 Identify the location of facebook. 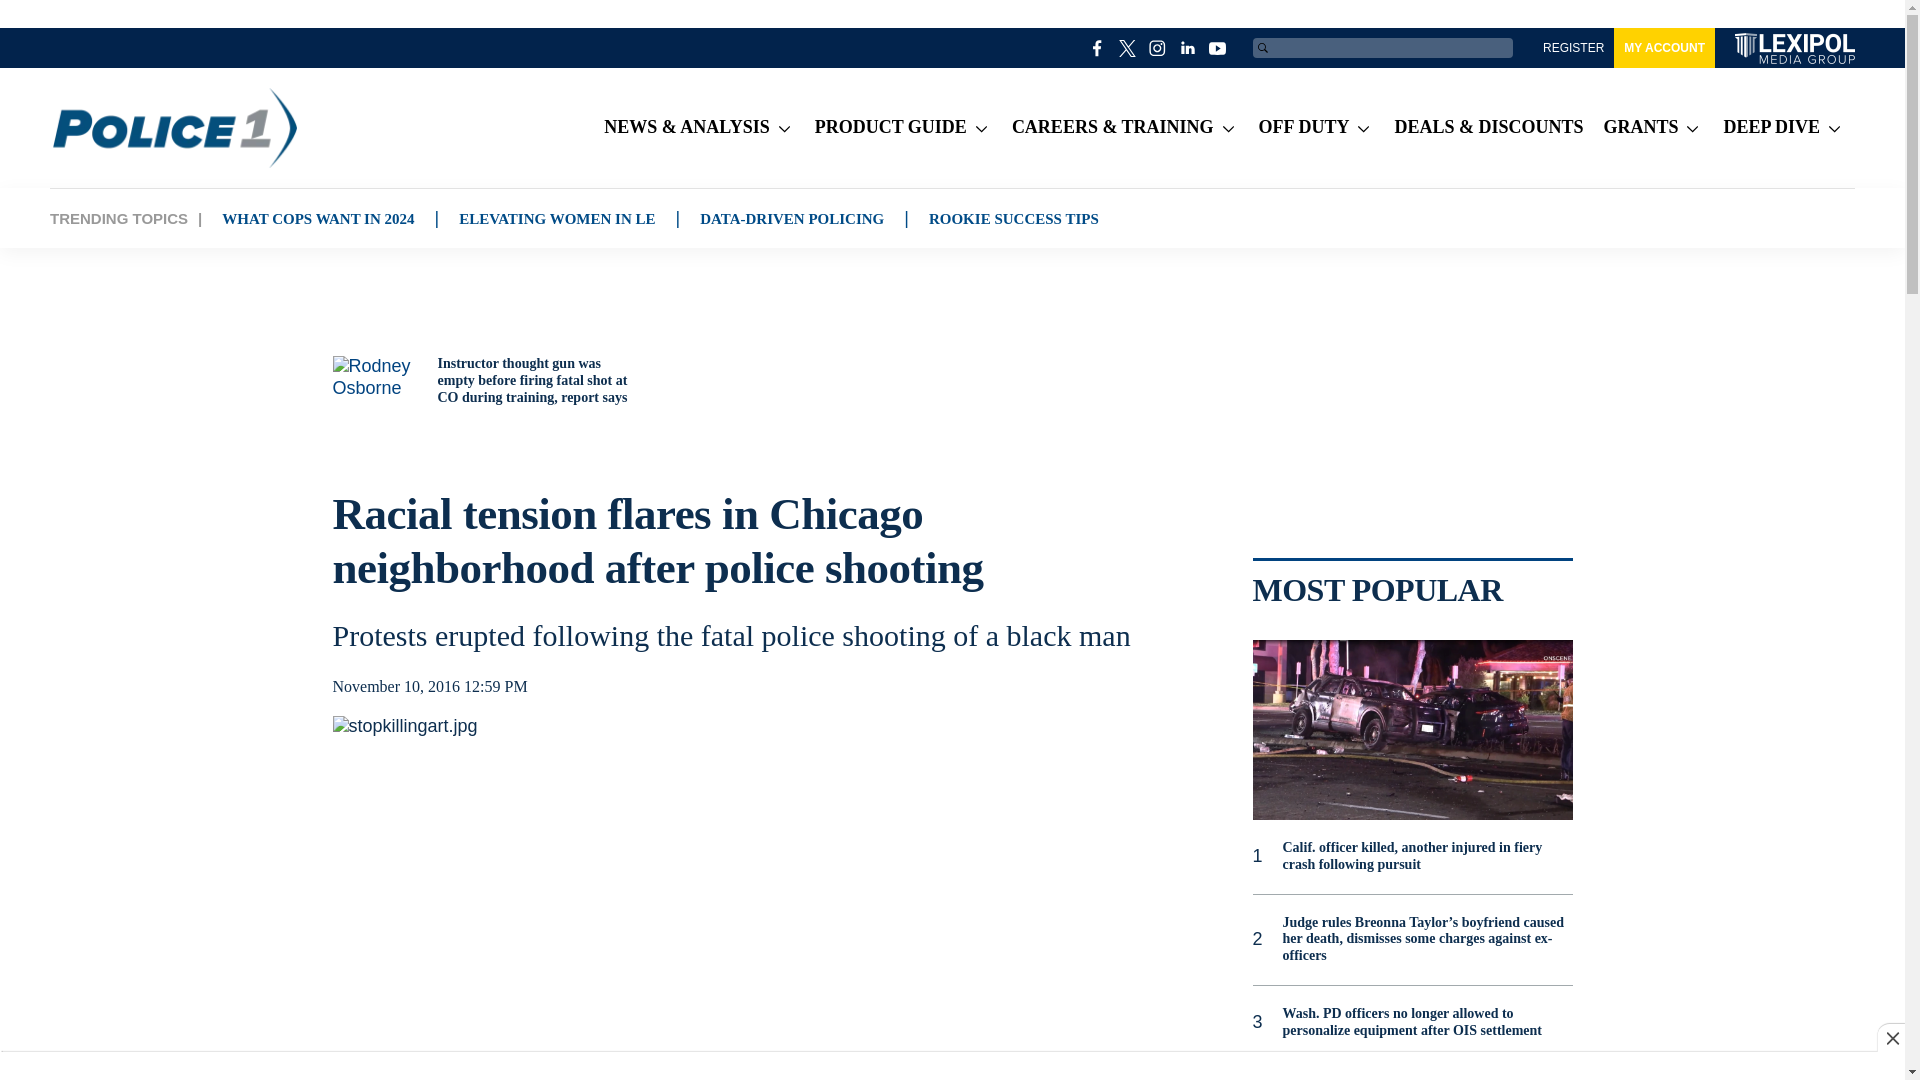
(1098, 48).